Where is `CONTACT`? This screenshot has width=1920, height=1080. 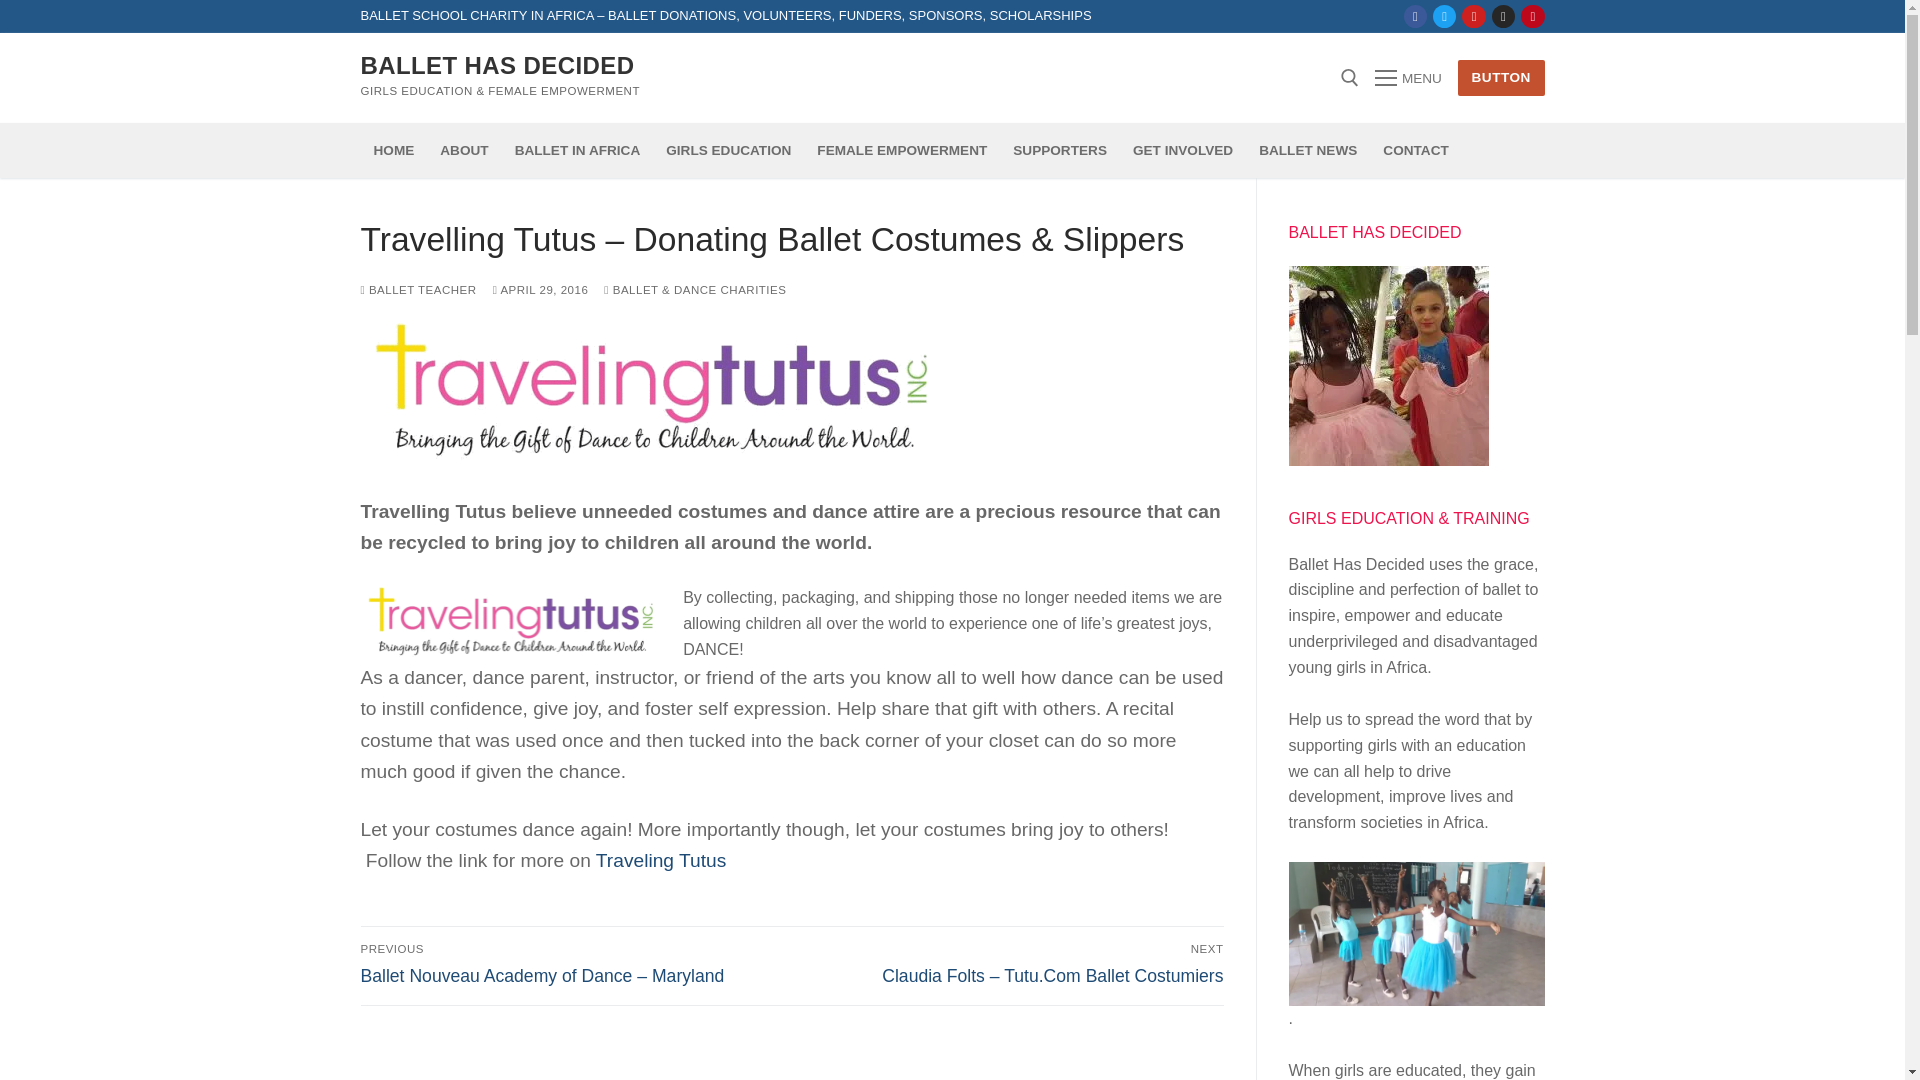 CONTACT is located at coordinates (1416, 150).